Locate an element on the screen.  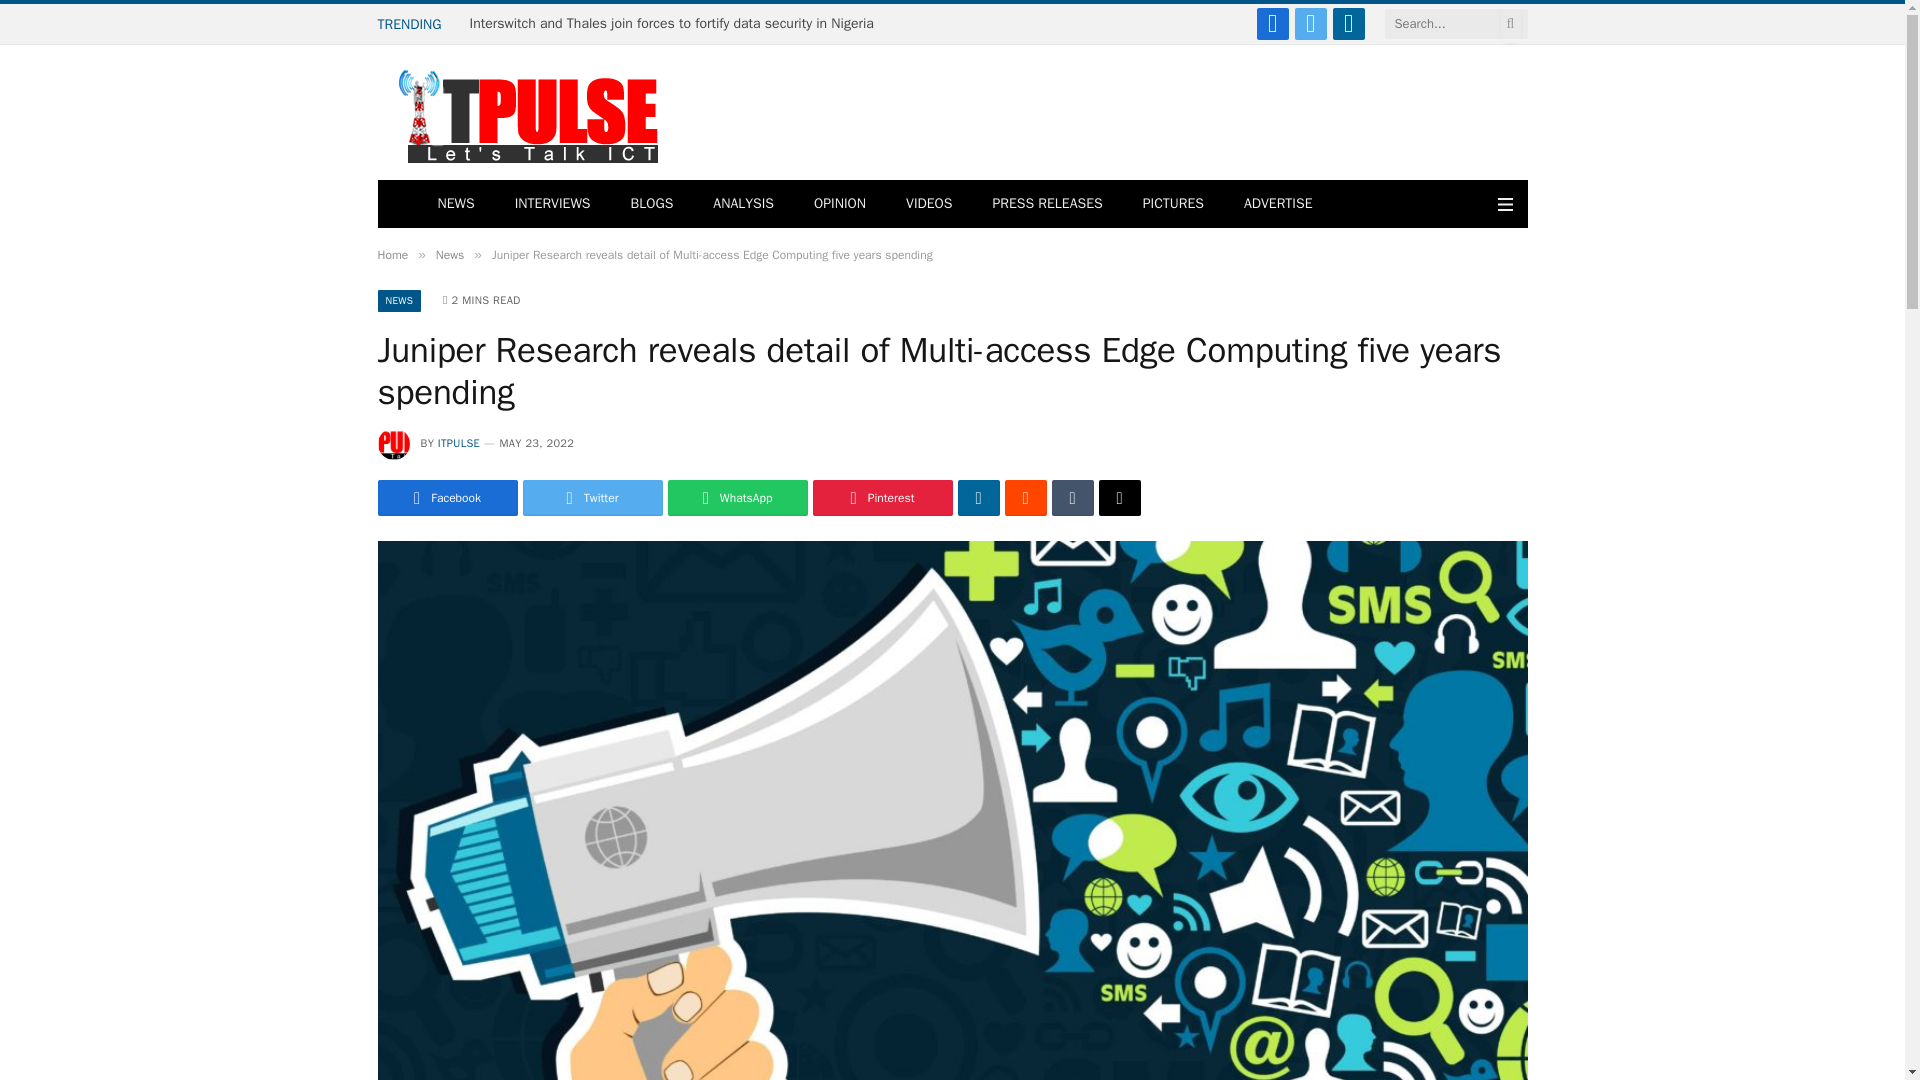
OPINION is located at coordinates (840, 204).